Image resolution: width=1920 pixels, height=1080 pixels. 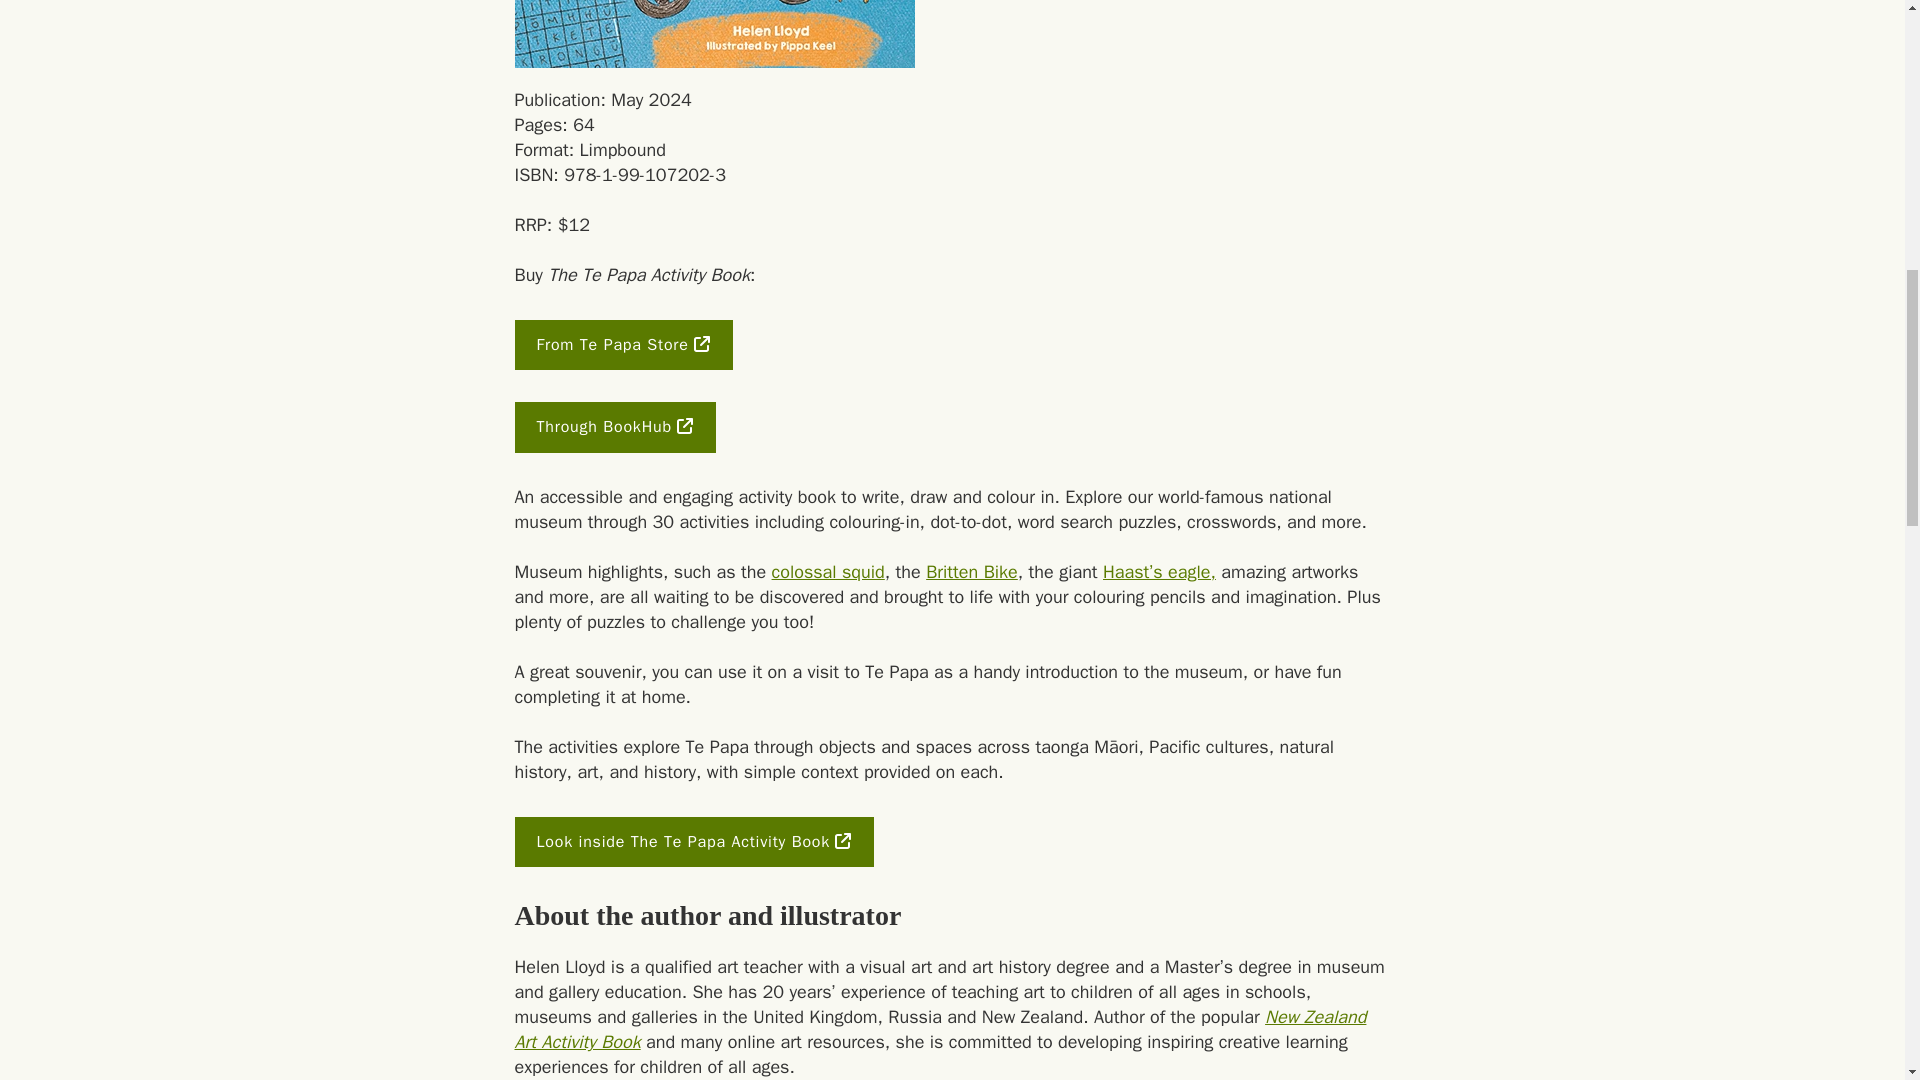 What do you see at coordinates (971, 572) in the screenshot?
I see `Britten Bike` at bounding box center [971, 572].